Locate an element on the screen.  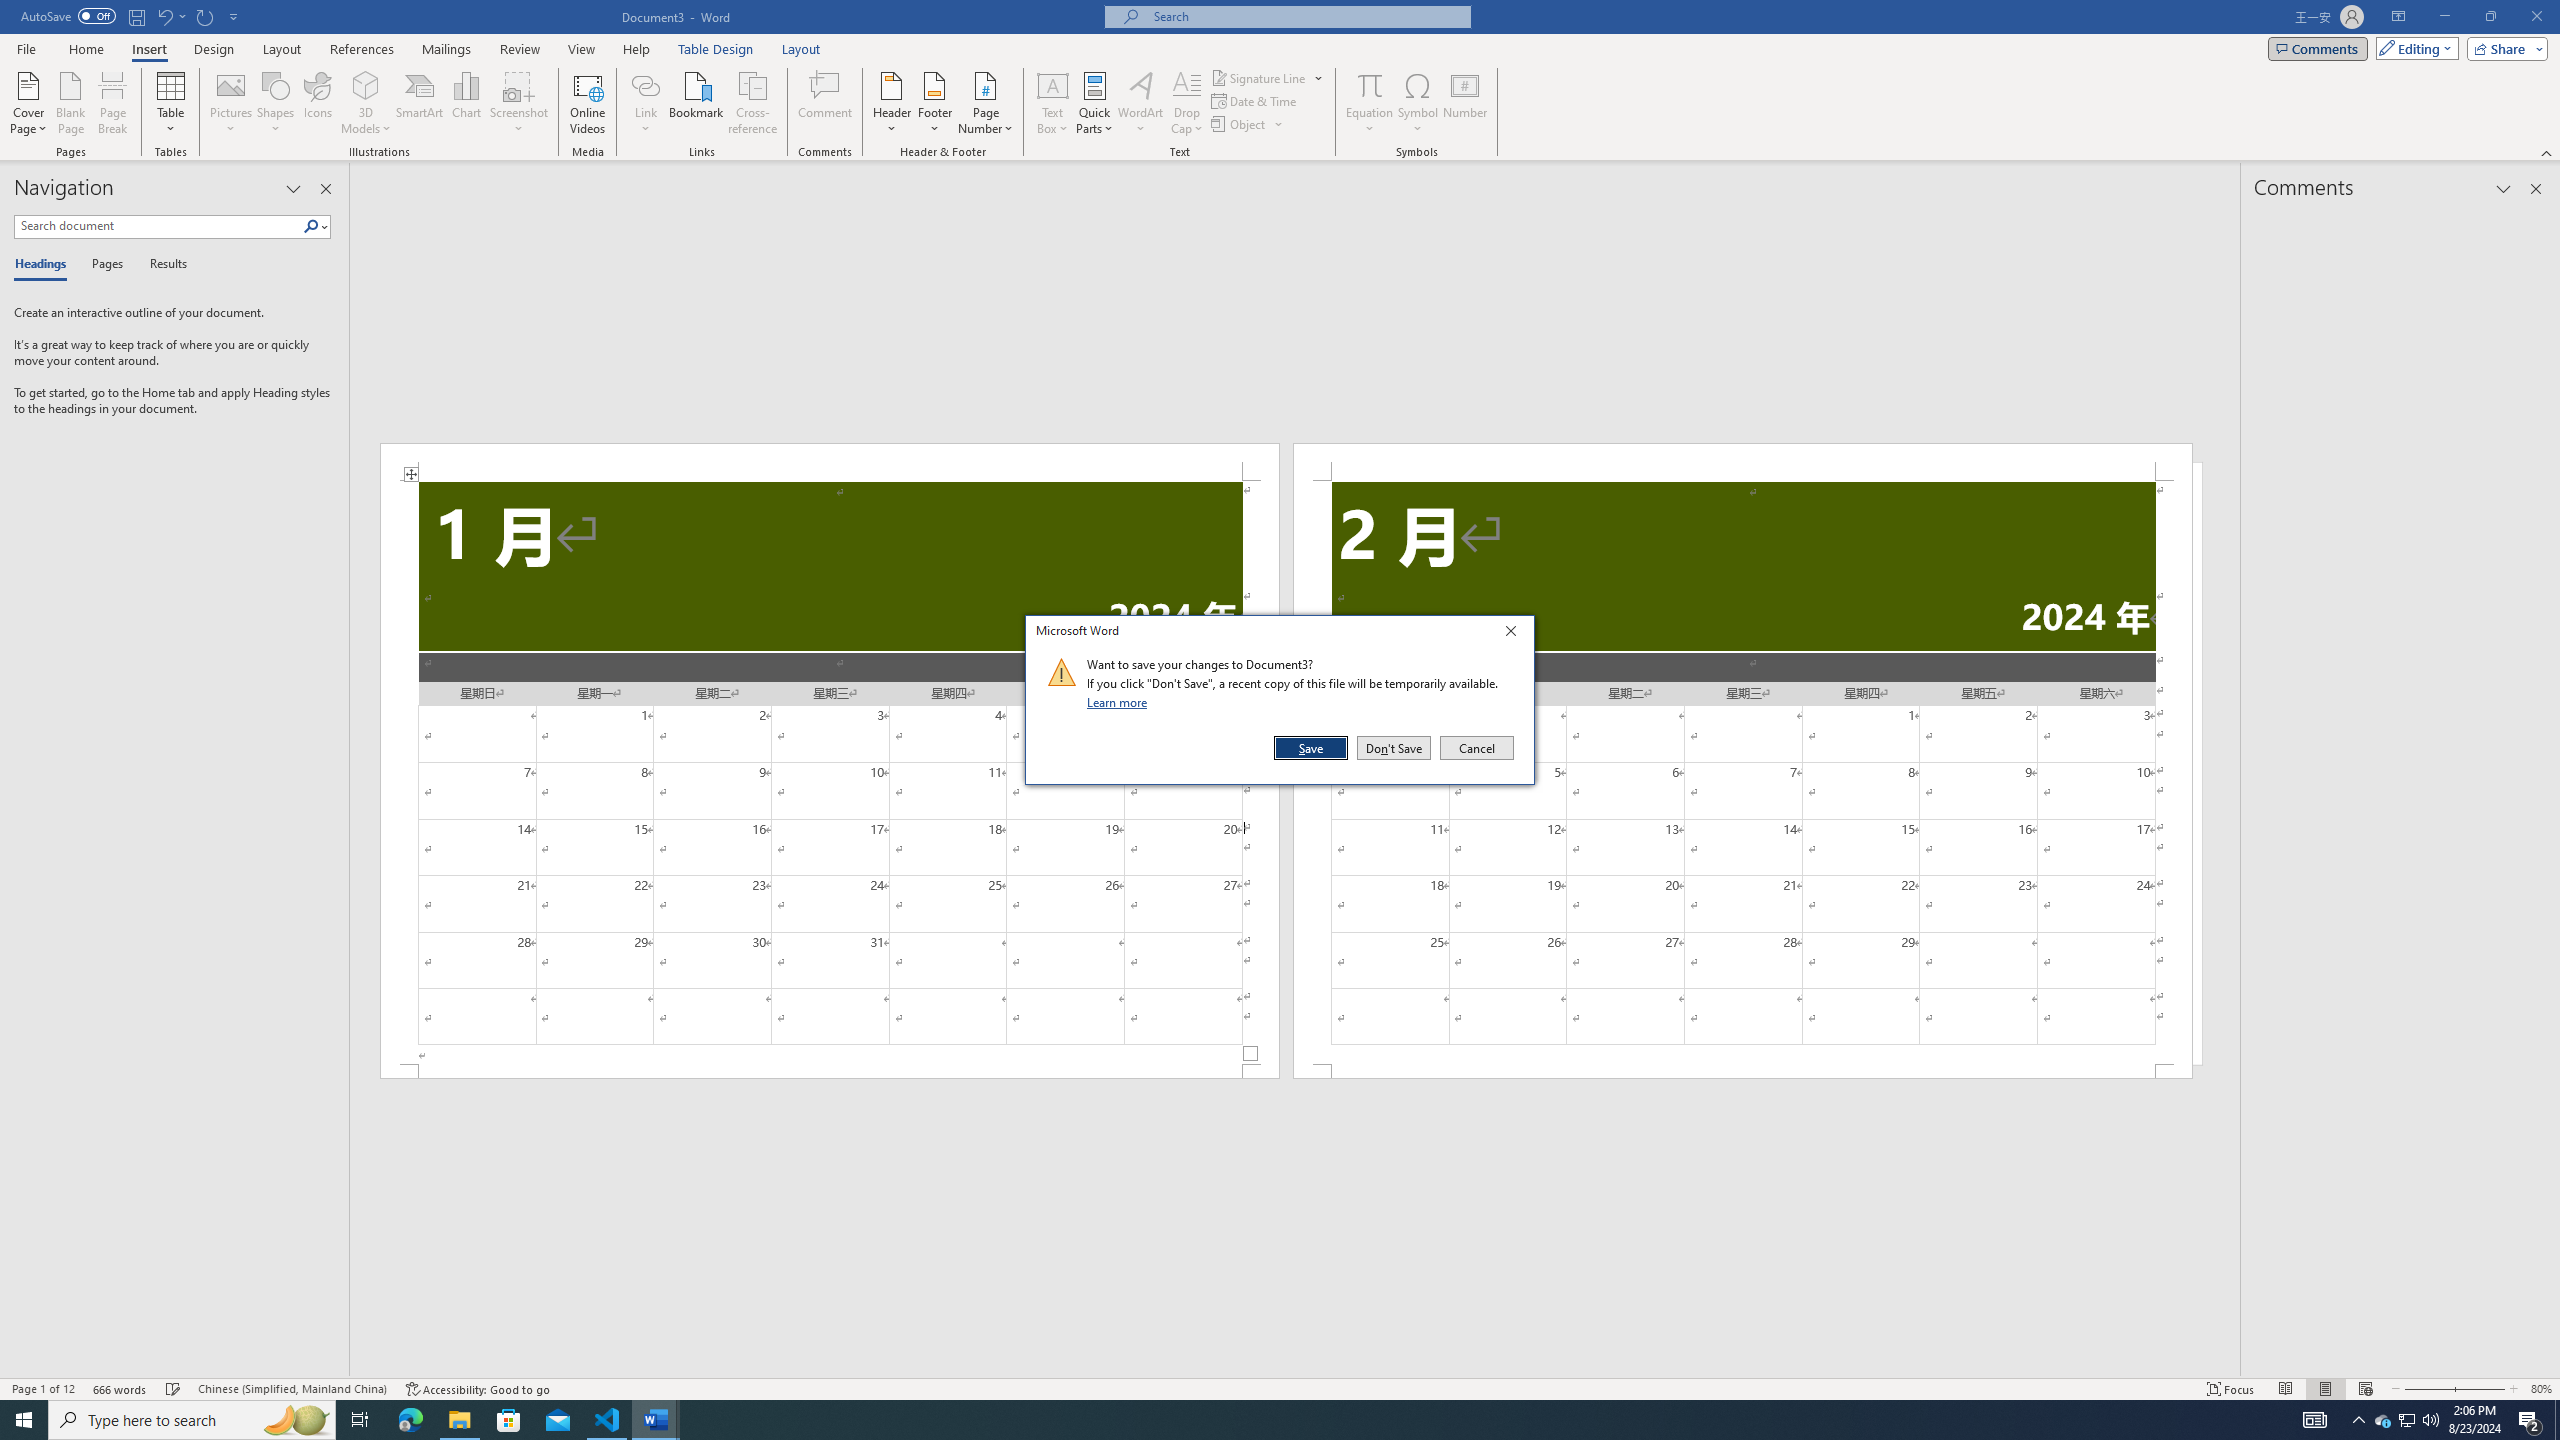
Review is located at coordinates (519, 49).